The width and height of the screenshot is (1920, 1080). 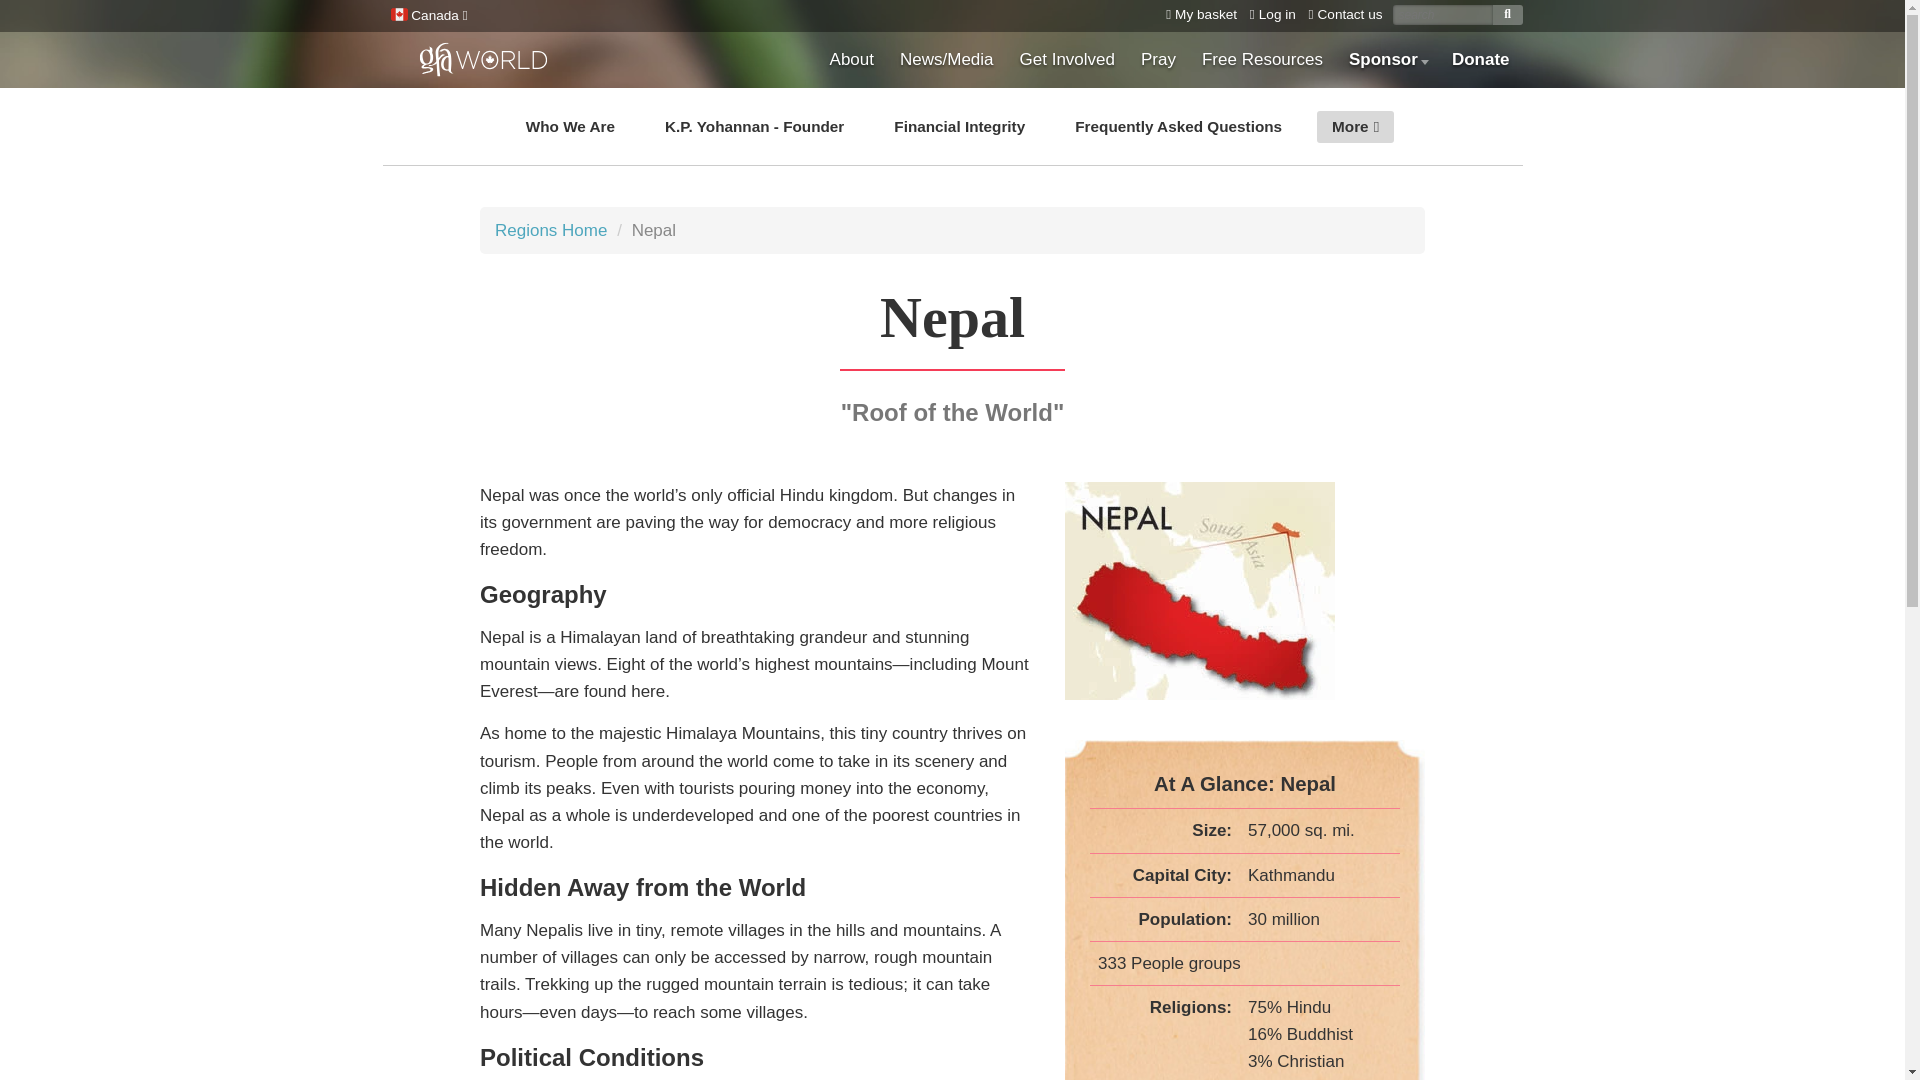 What do you see at coordinates (1342, 14) in the screenshot?
I see `Contact us` at bounding box center [1342, 14].